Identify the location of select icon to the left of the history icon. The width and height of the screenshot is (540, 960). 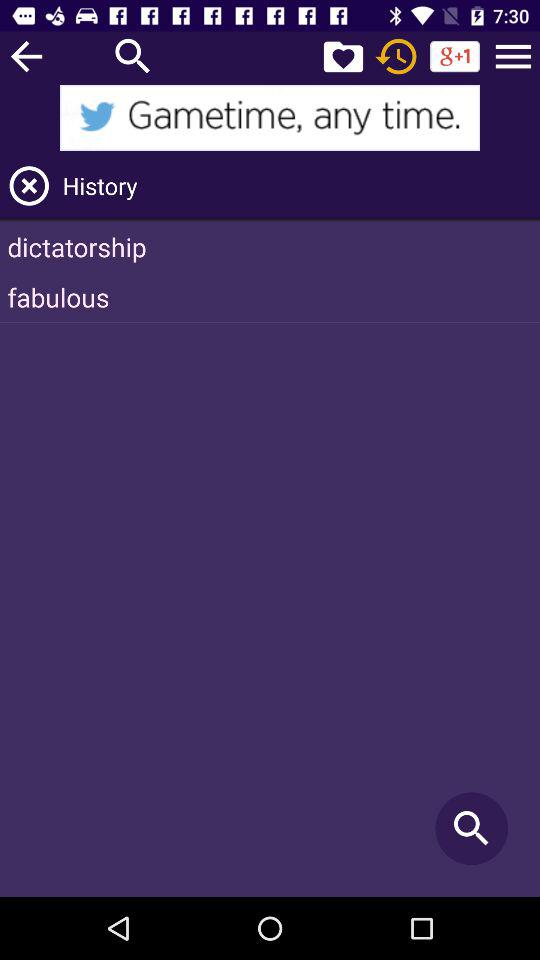
(29, 186).